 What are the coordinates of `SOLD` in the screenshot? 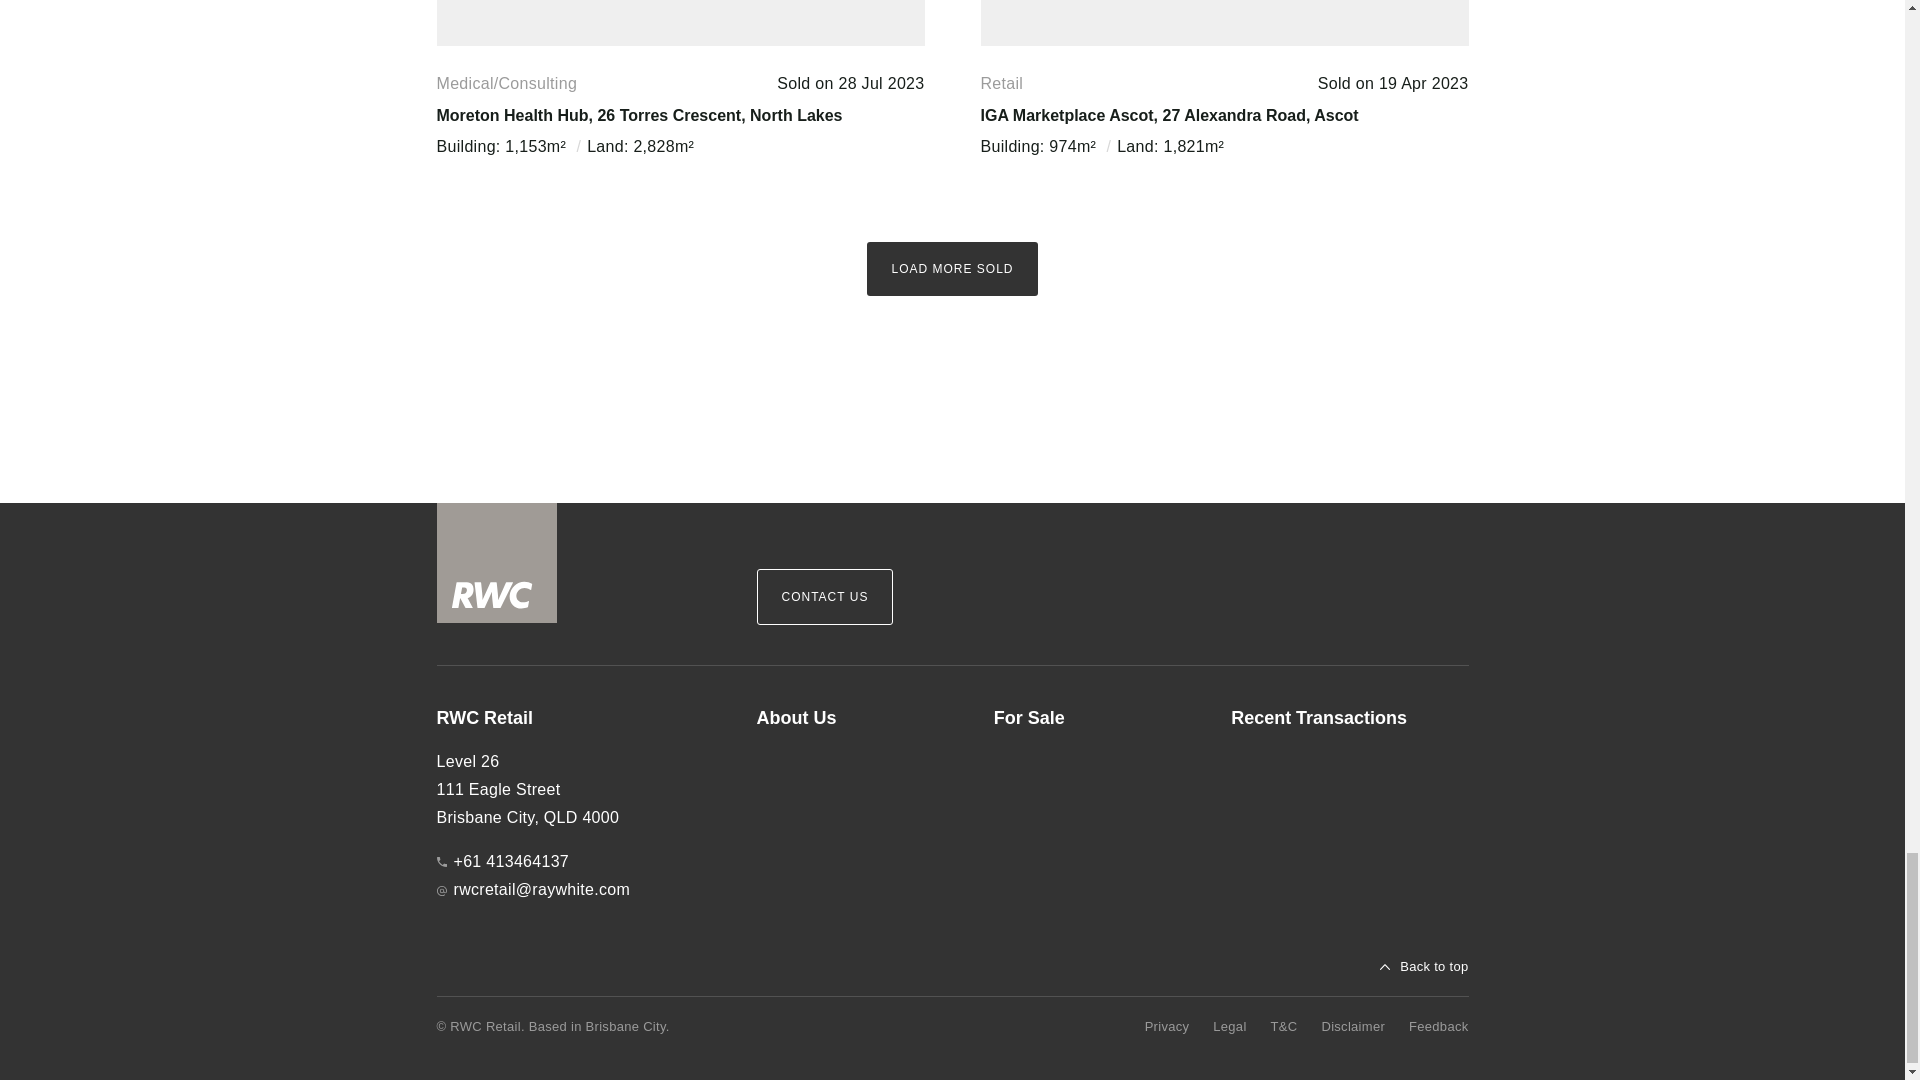 It's located at (1224, 23).